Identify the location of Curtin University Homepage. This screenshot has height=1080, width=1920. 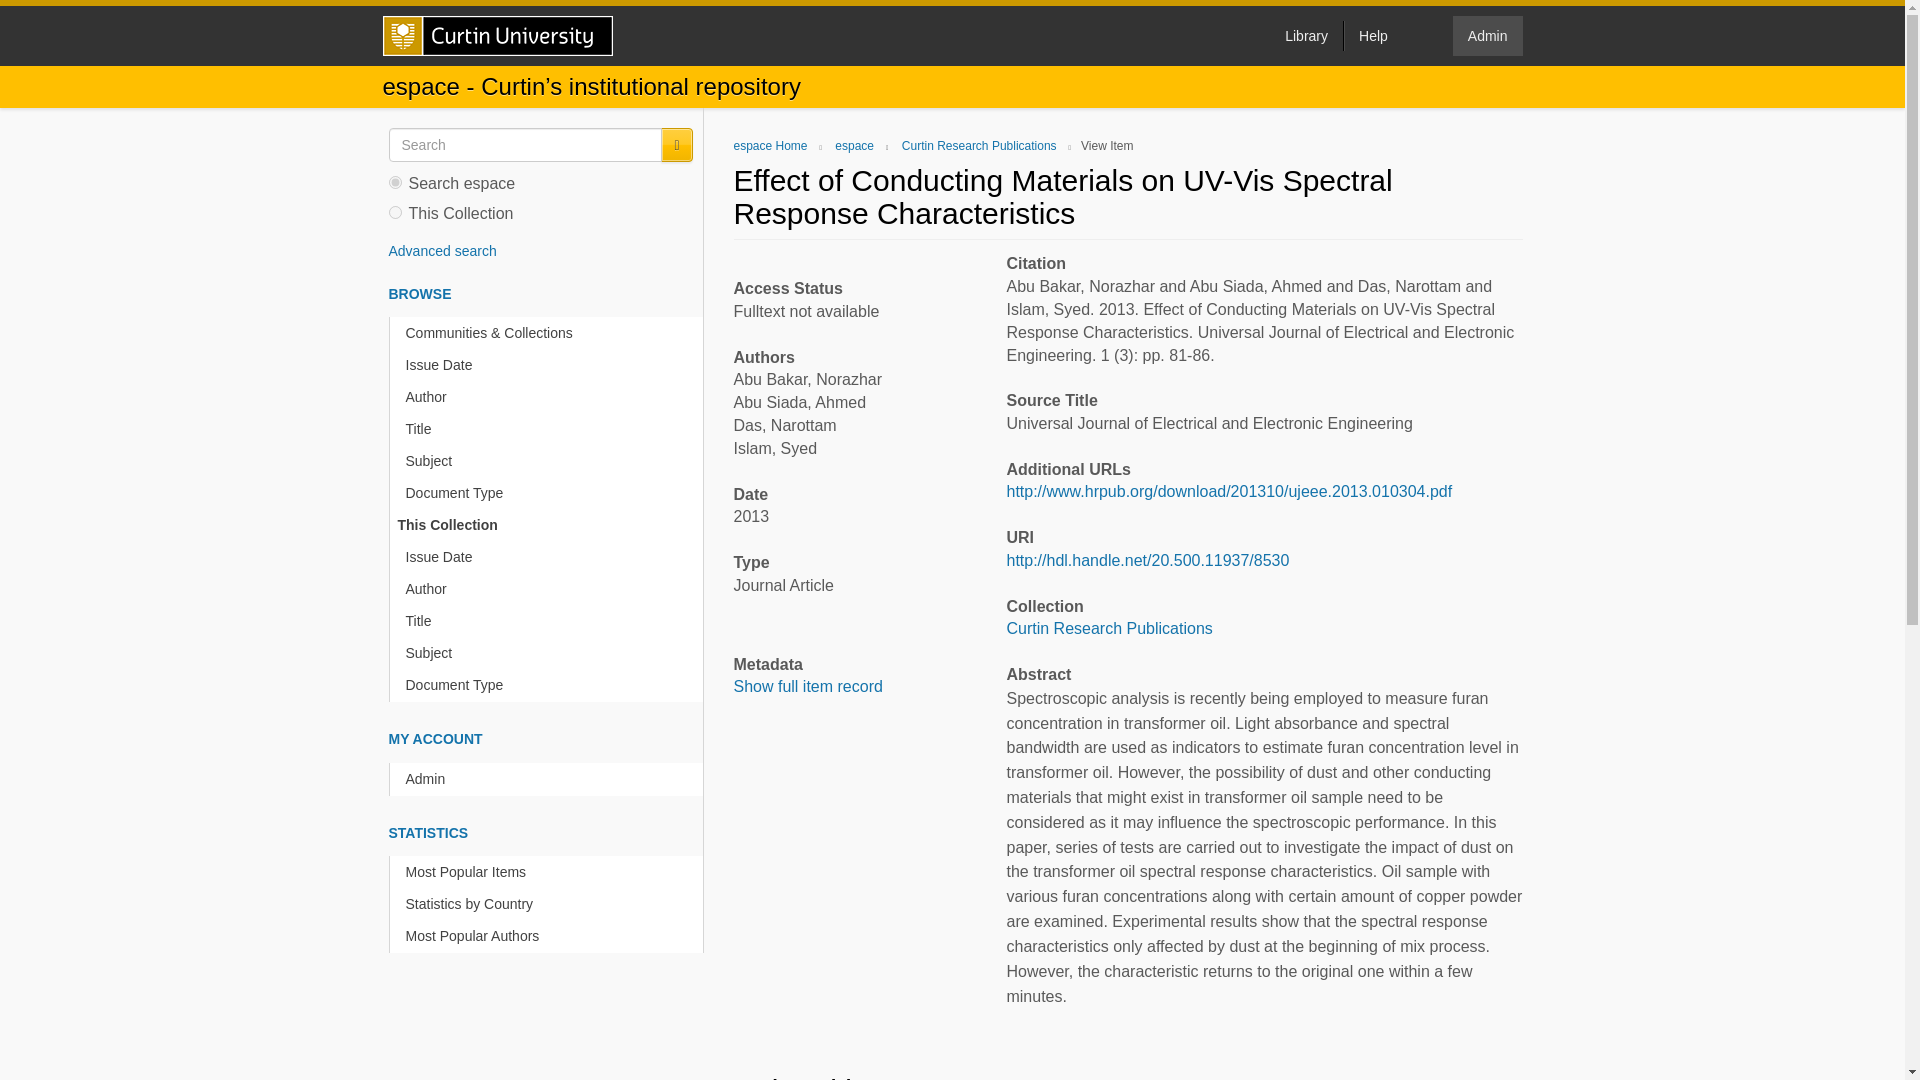
(497, 36).